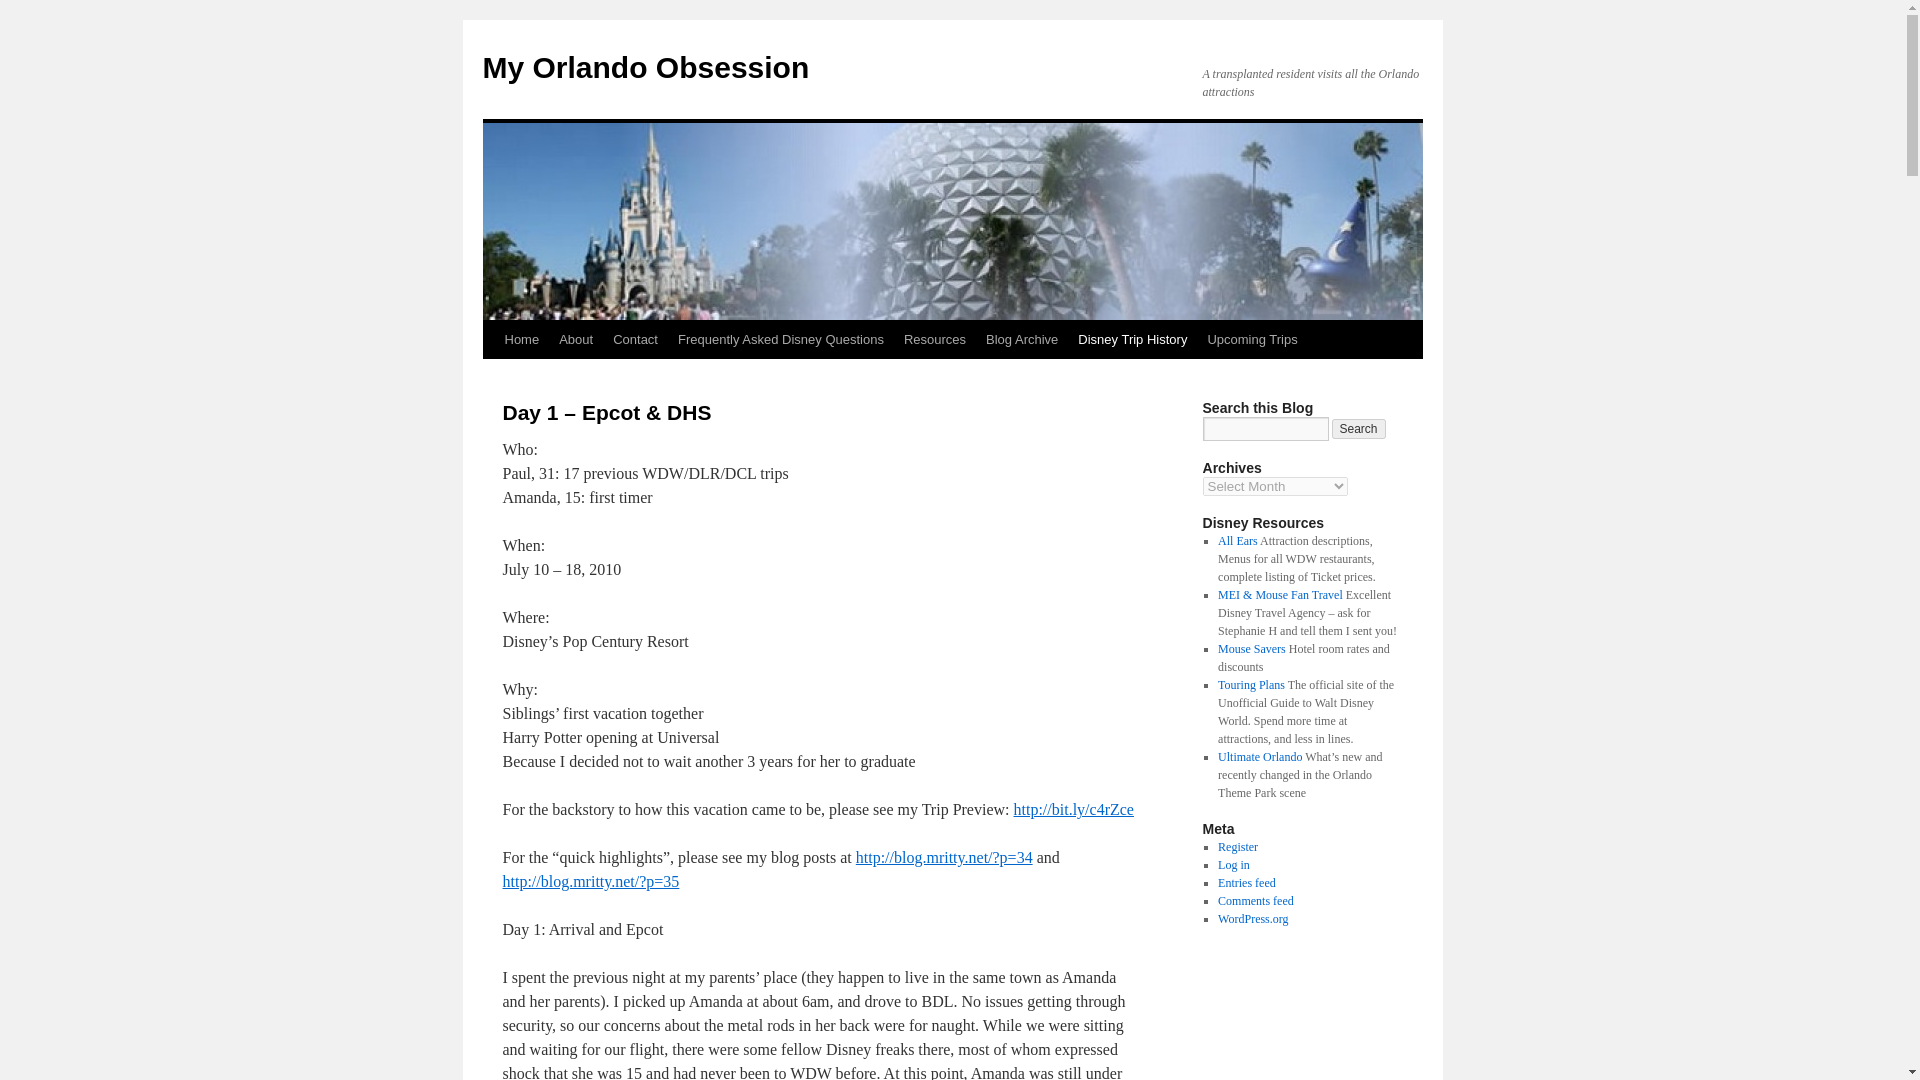 Image resolution: width=1920 pixels, height=1080 pixels. What do you see at coordinates (934, 339) in the screenshot?
I see `Resources` at bounding box center [934, 339].